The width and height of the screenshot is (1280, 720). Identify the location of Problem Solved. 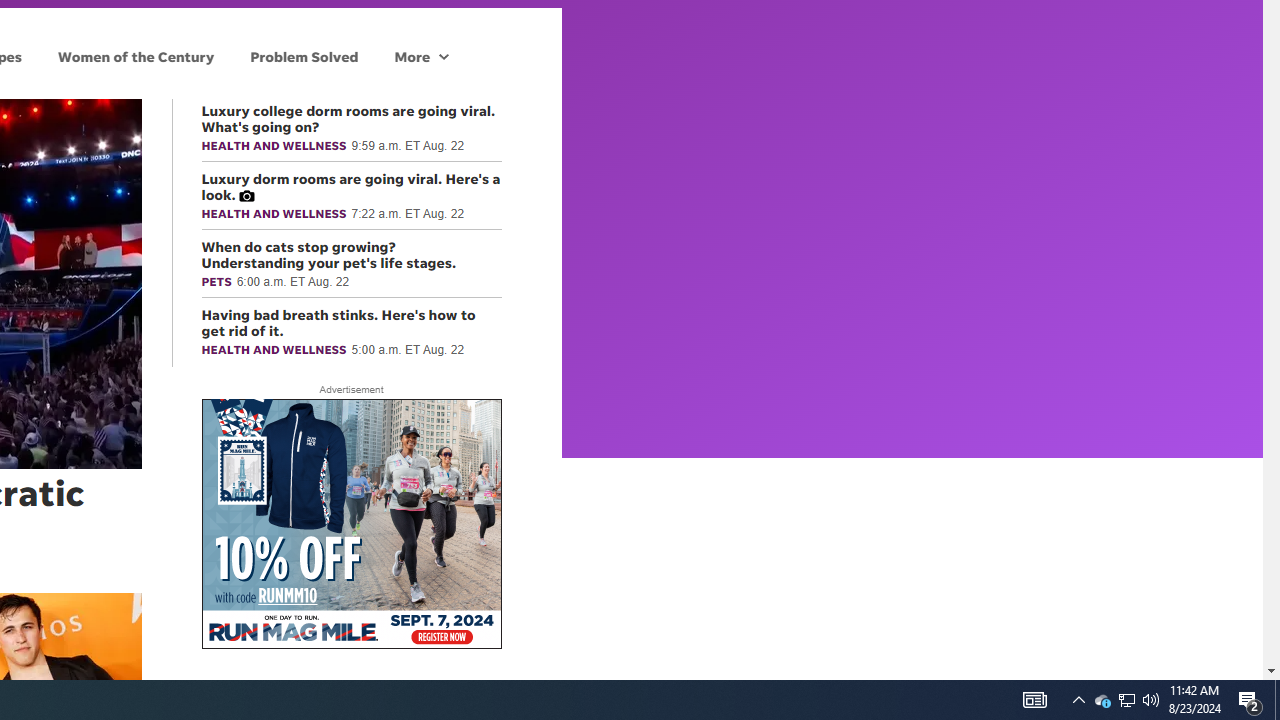
(304, 56).